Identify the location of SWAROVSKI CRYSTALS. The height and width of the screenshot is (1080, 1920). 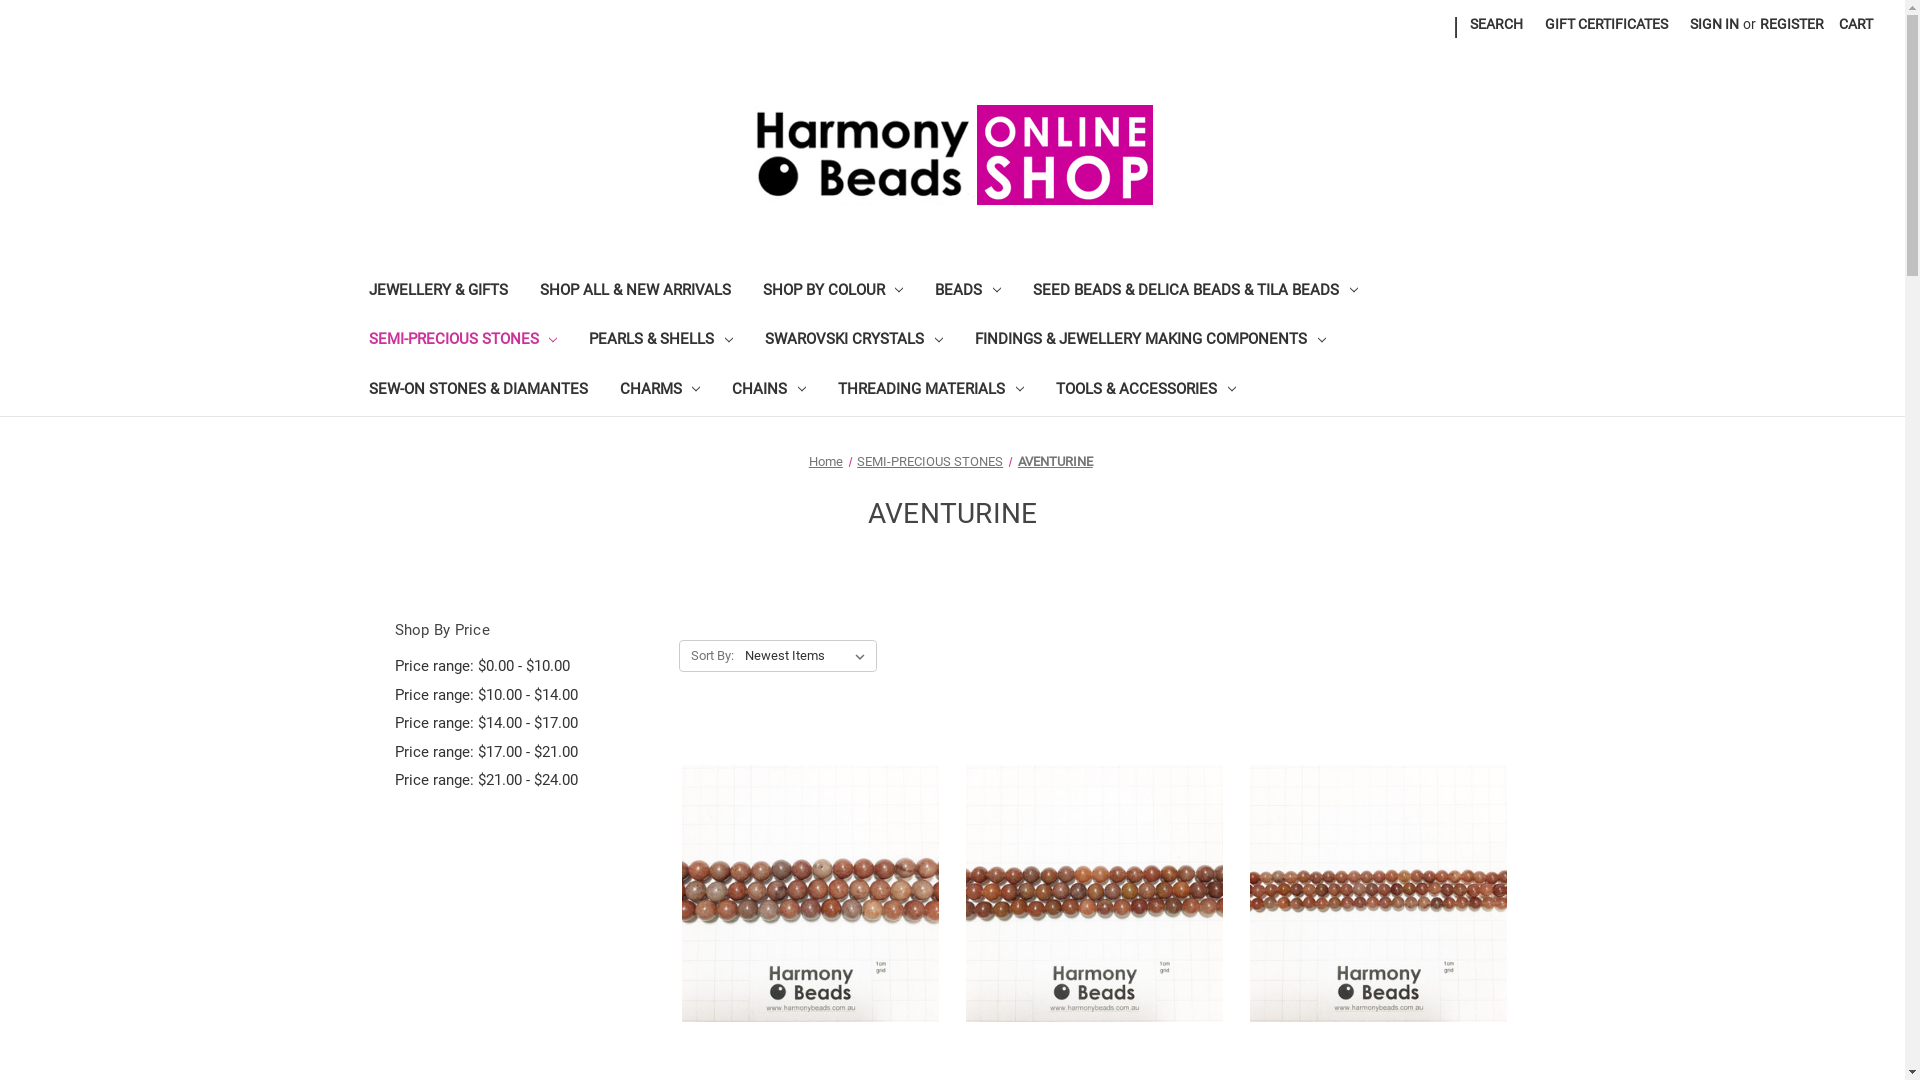
(854, 342).